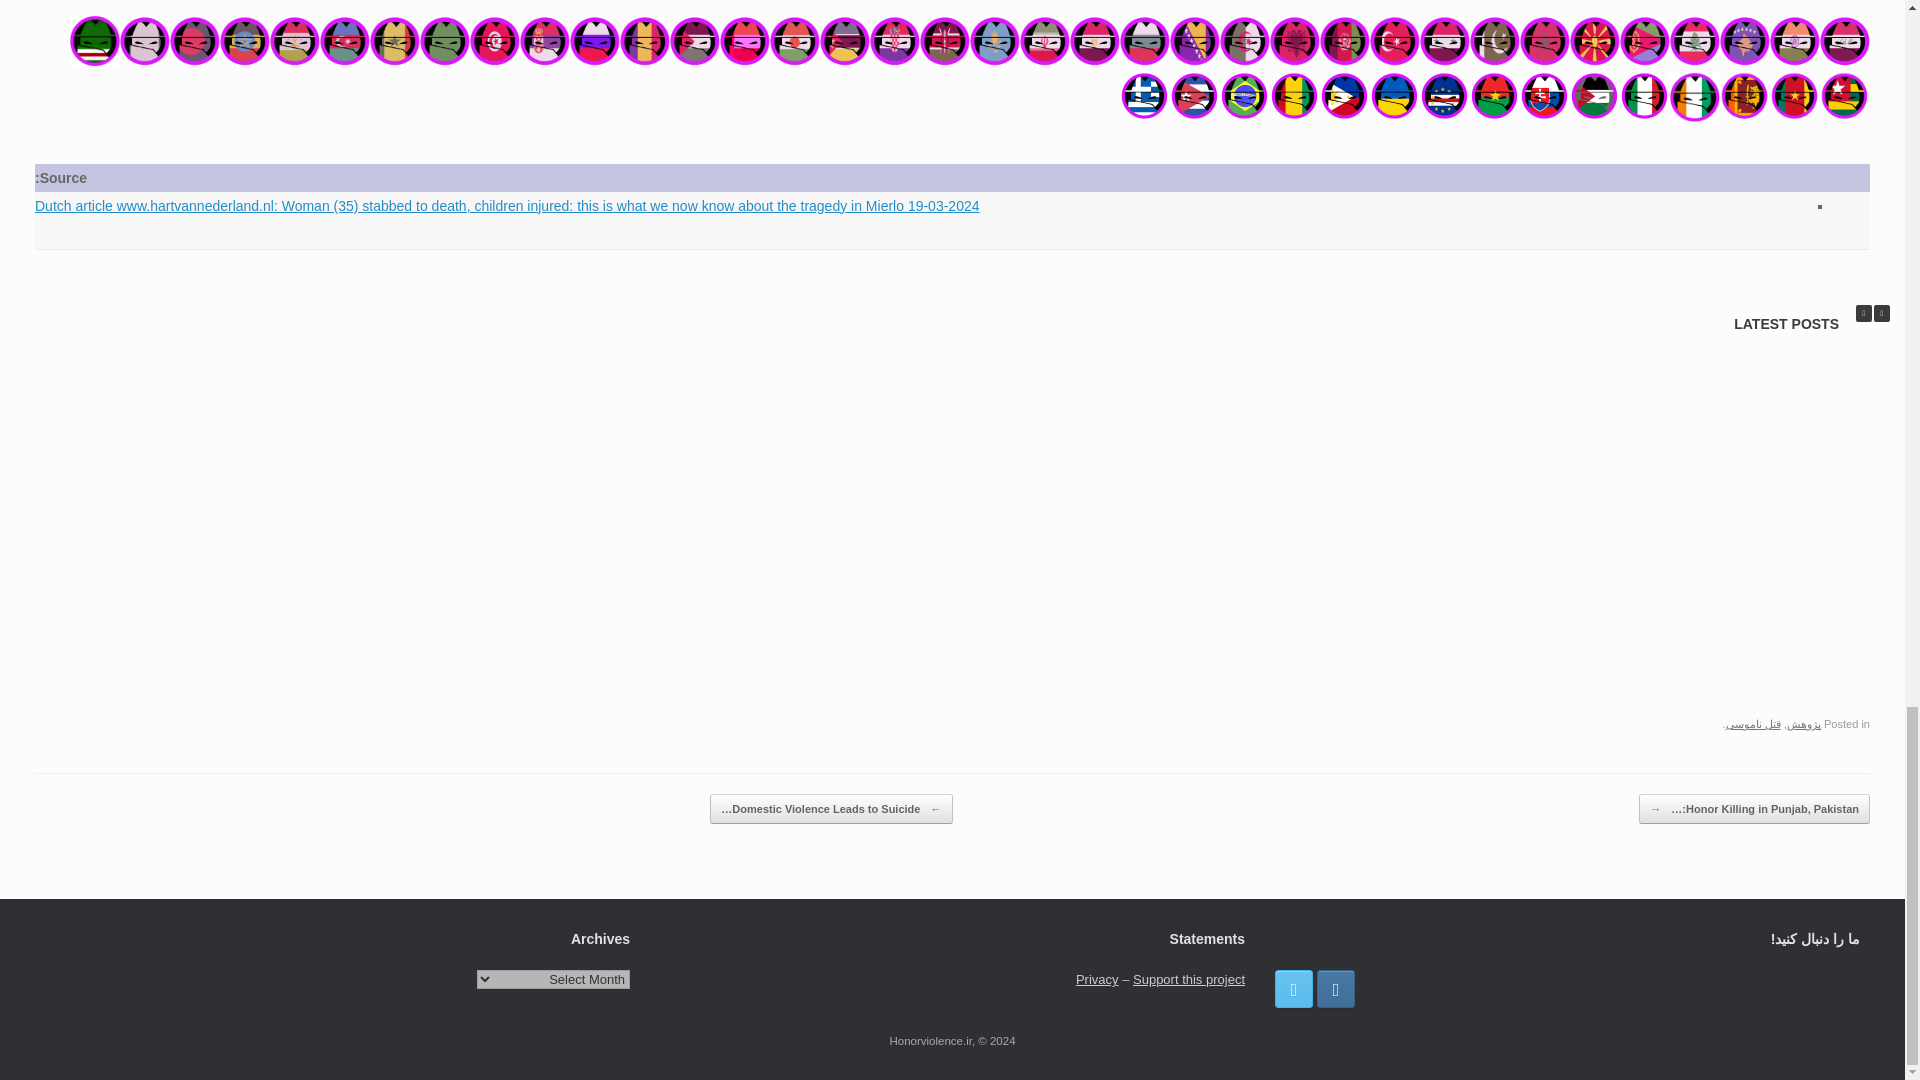  What do you see at coordinates (1645, 40) in the screenshot?
I see `Eritrean perpetrator` at bounding box center [1645, 40].